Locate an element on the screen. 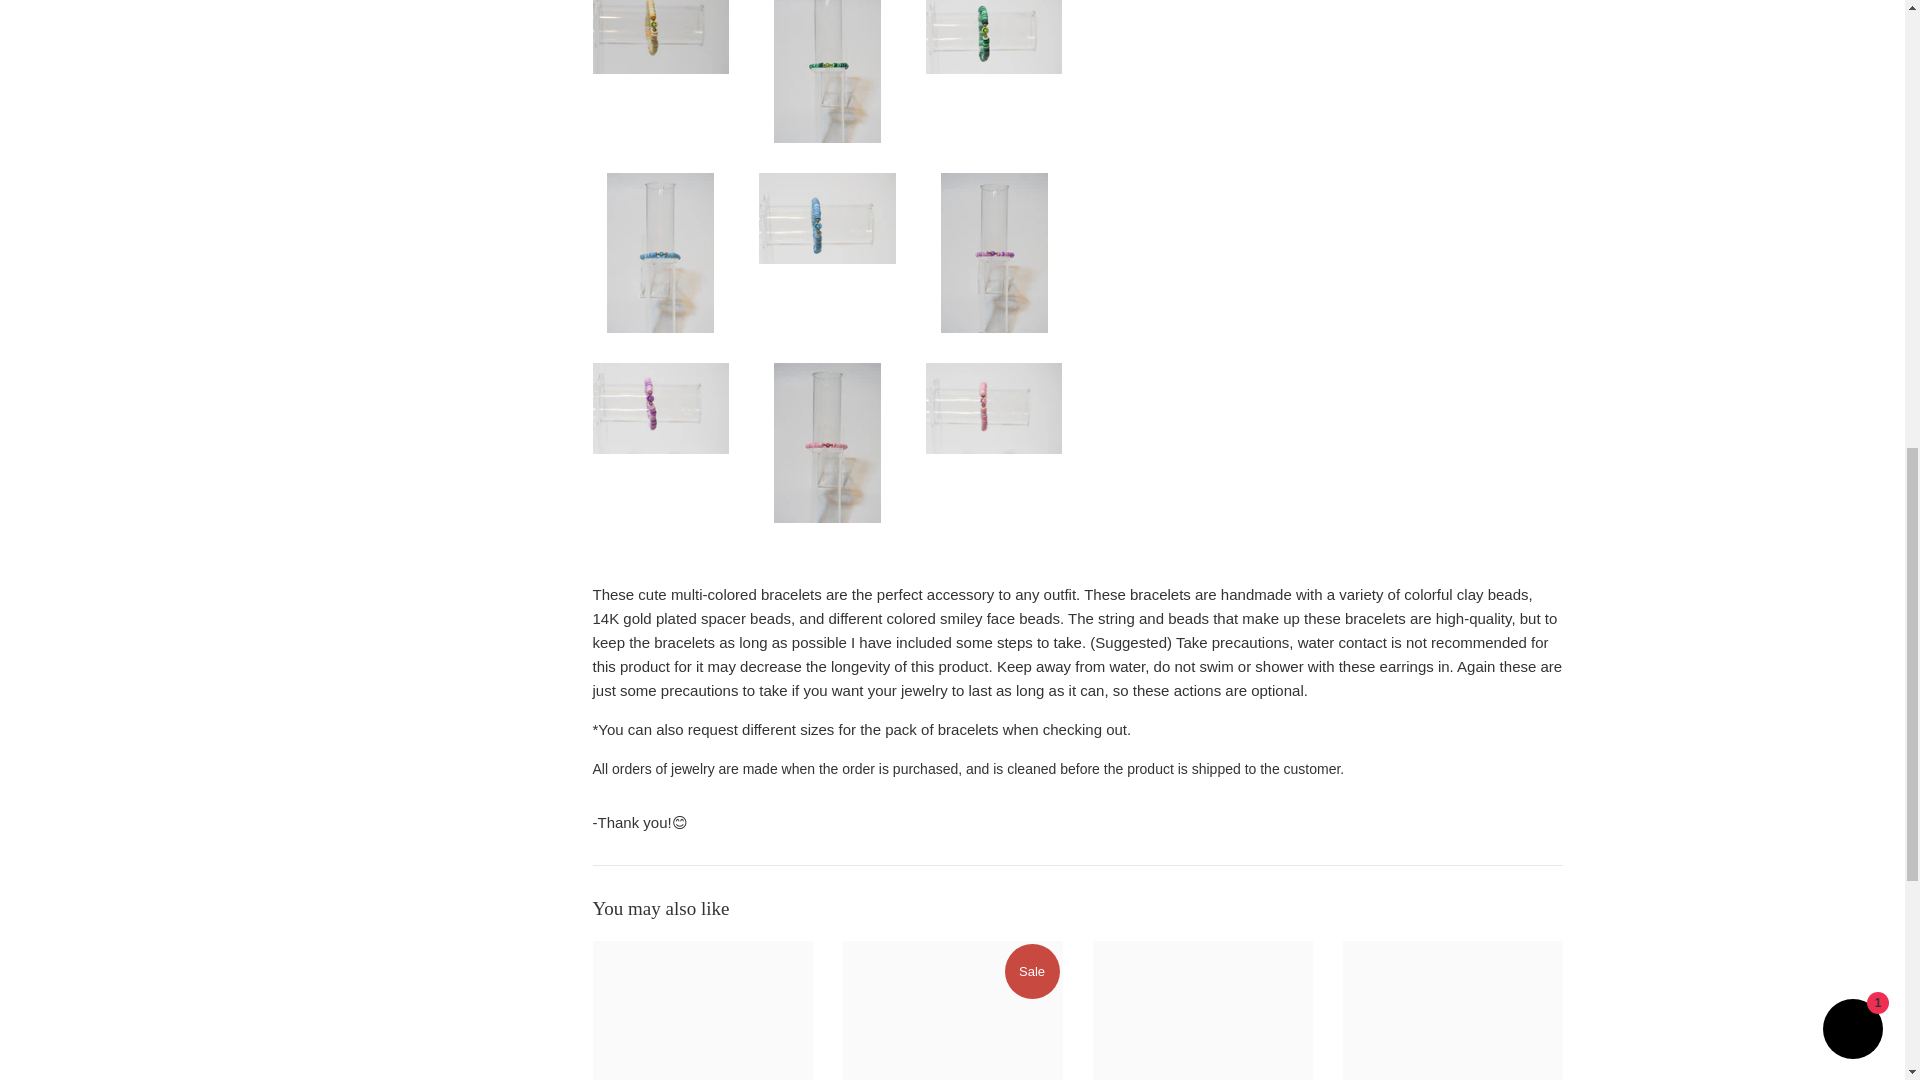 Image resolution: width=1920 pixels, height=1080 pixels. Gummy Bear Charm Earrings is located at coordinates (952, 1010).